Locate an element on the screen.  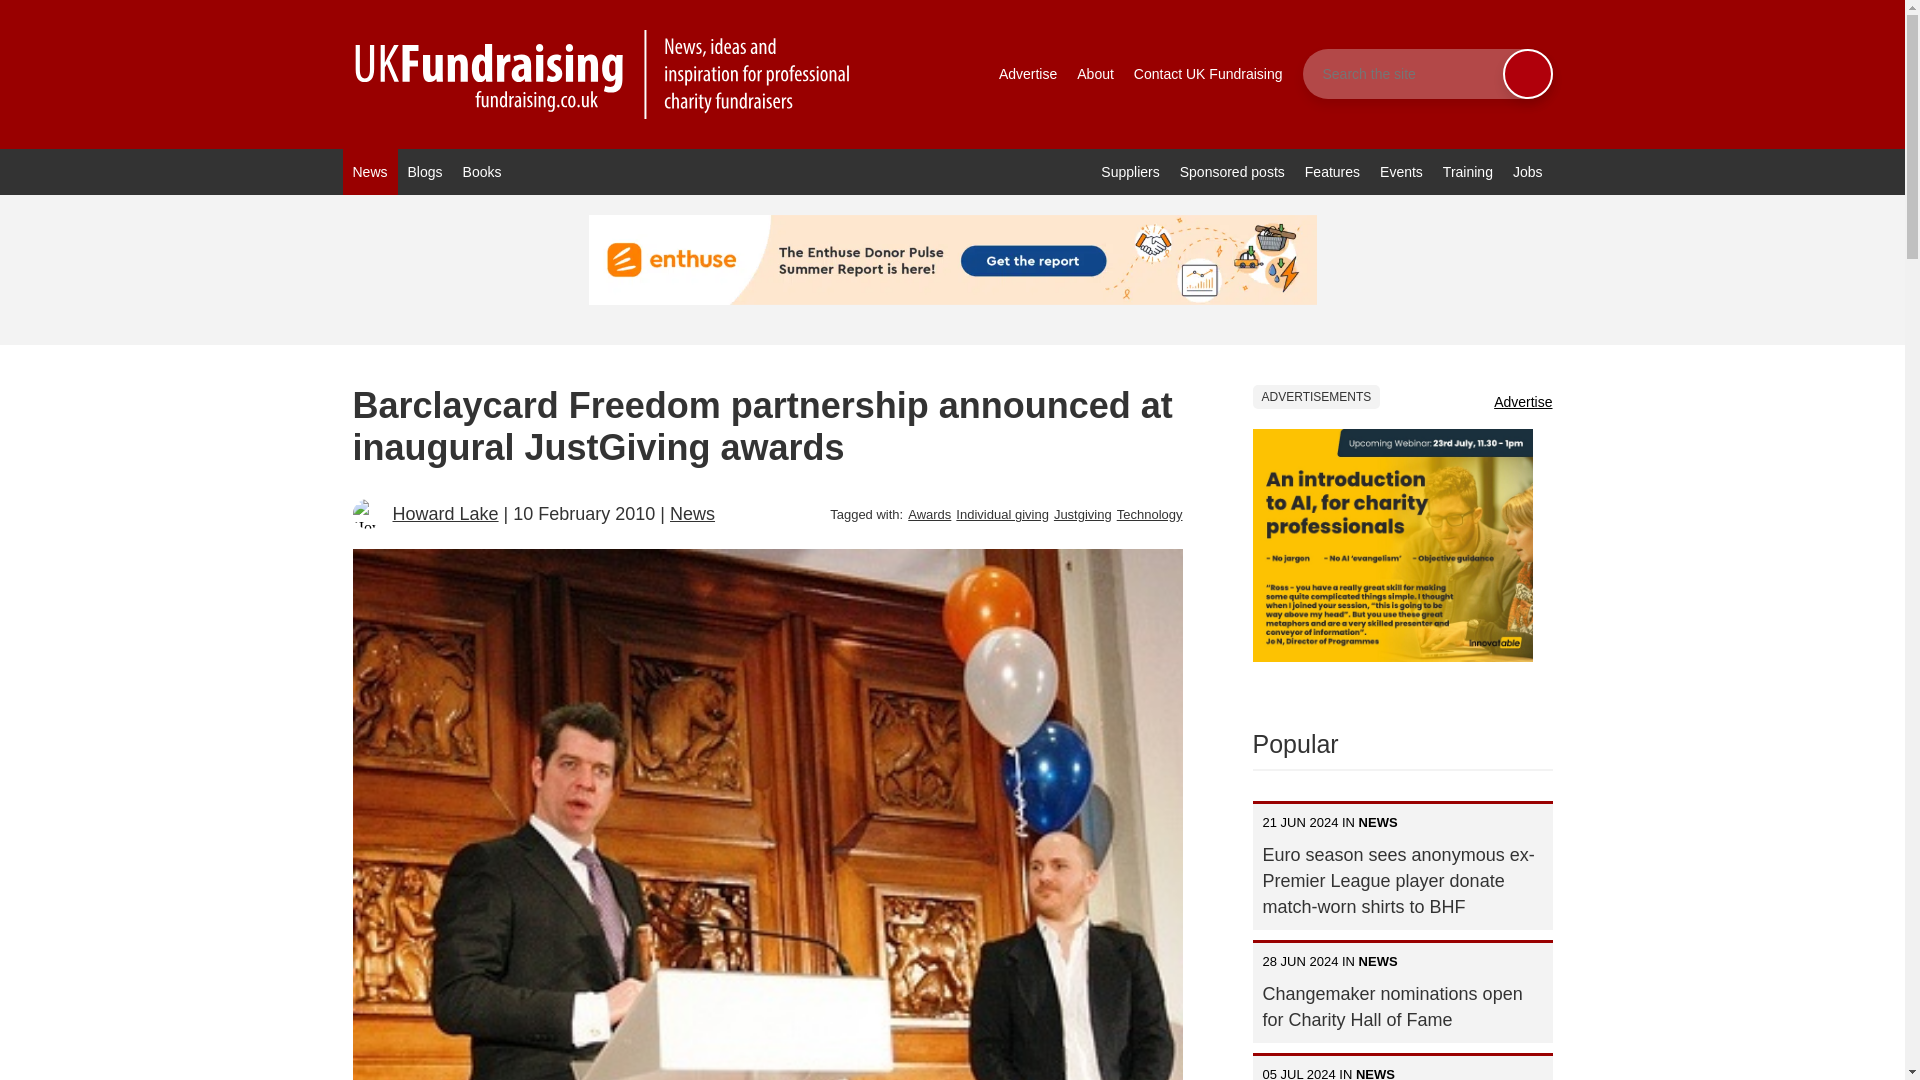
Books is located at coordinates (482, 172).